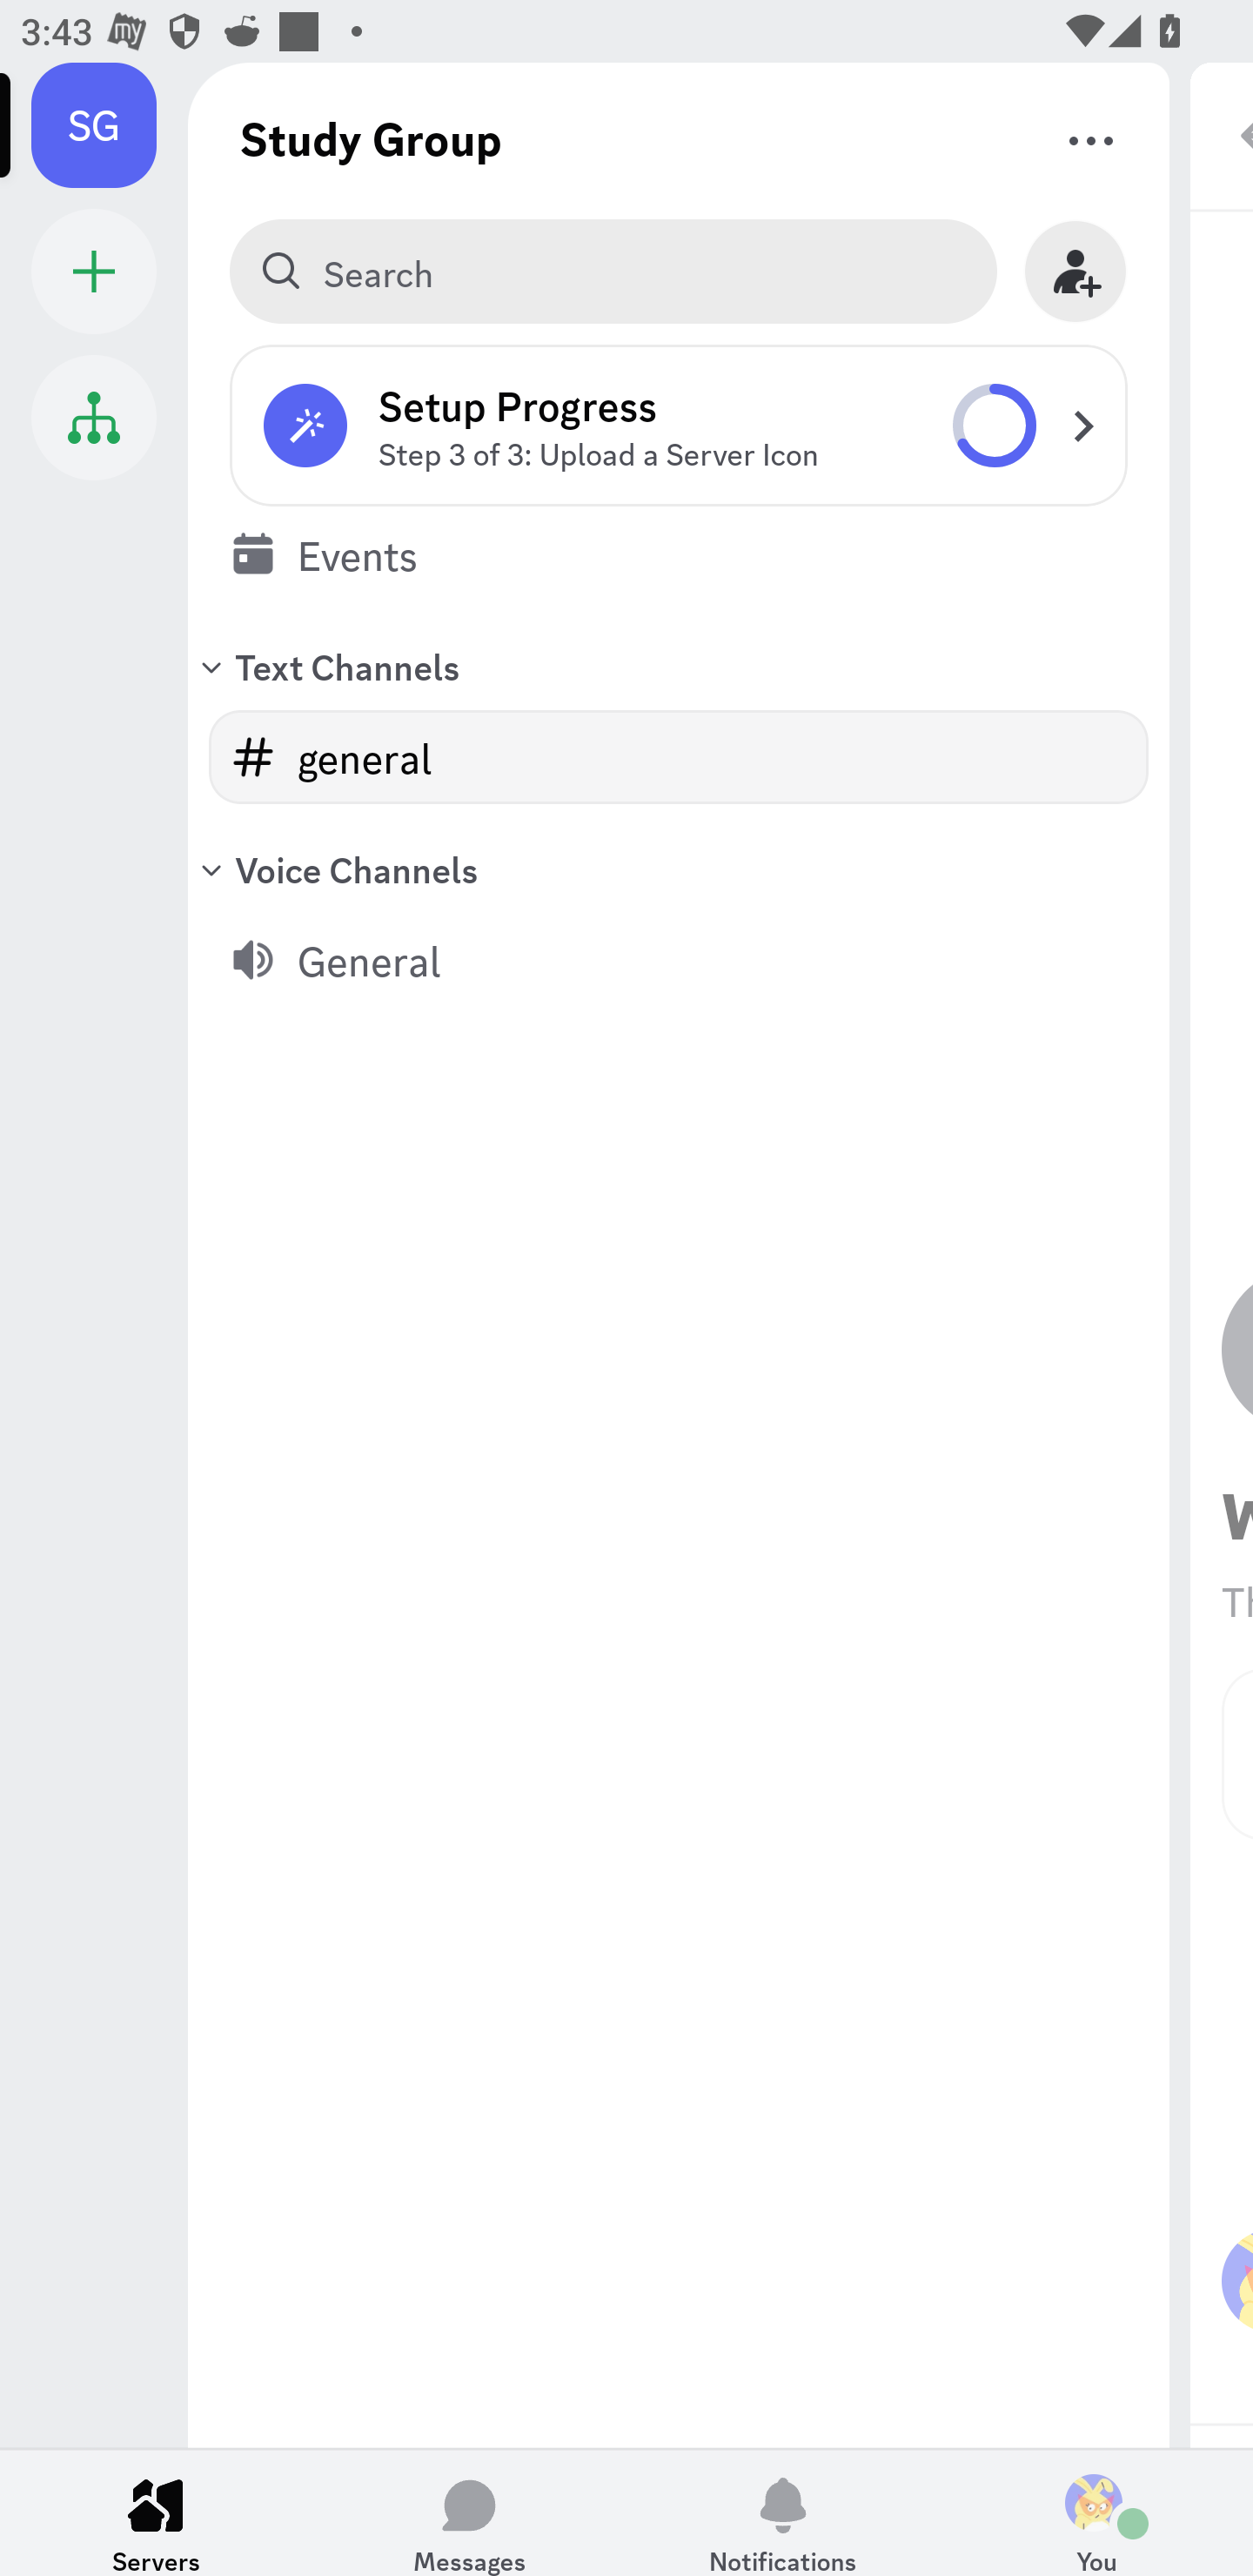 The height and width of the screenshot is (2576, 1253). What do you see at coordinates (94, 272) in the screenshot?
I see `Add a Server` at bounding box center [94, 272].